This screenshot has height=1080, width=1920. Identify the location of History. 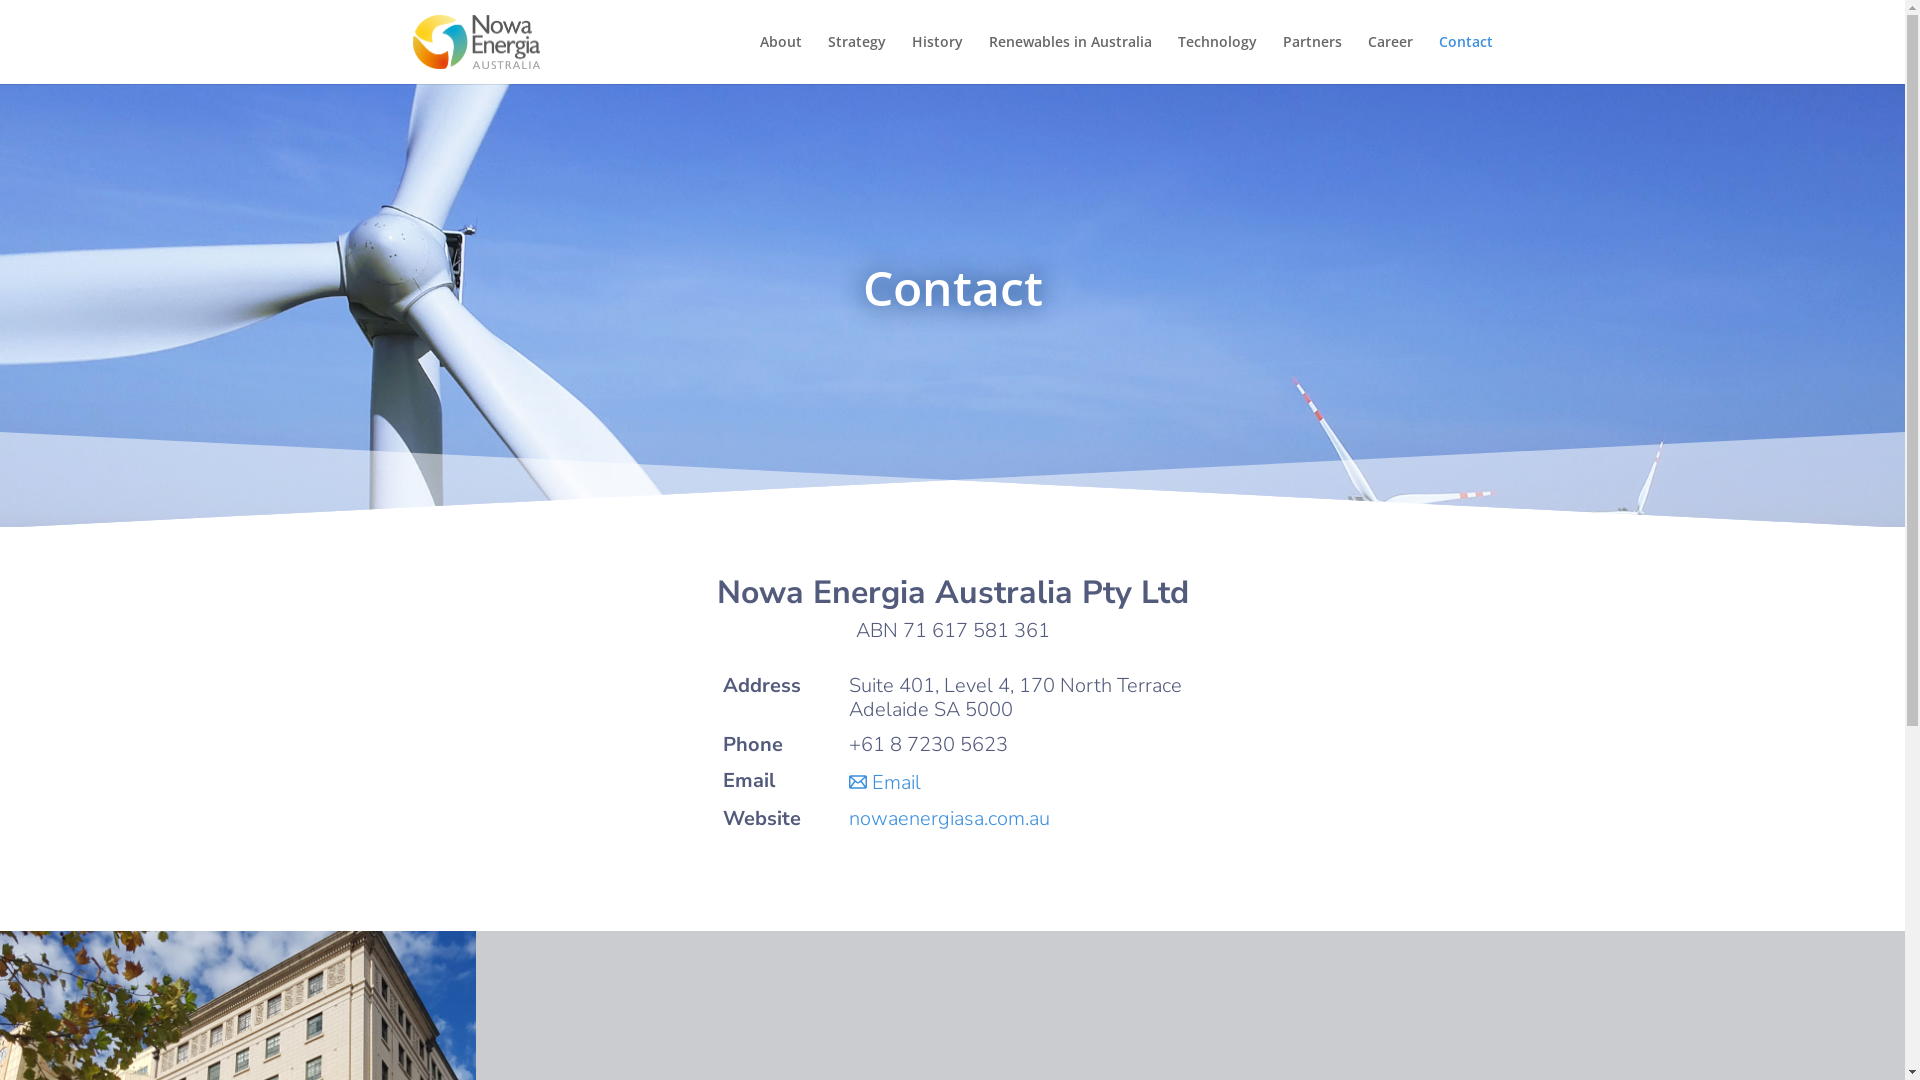
(938, 60).